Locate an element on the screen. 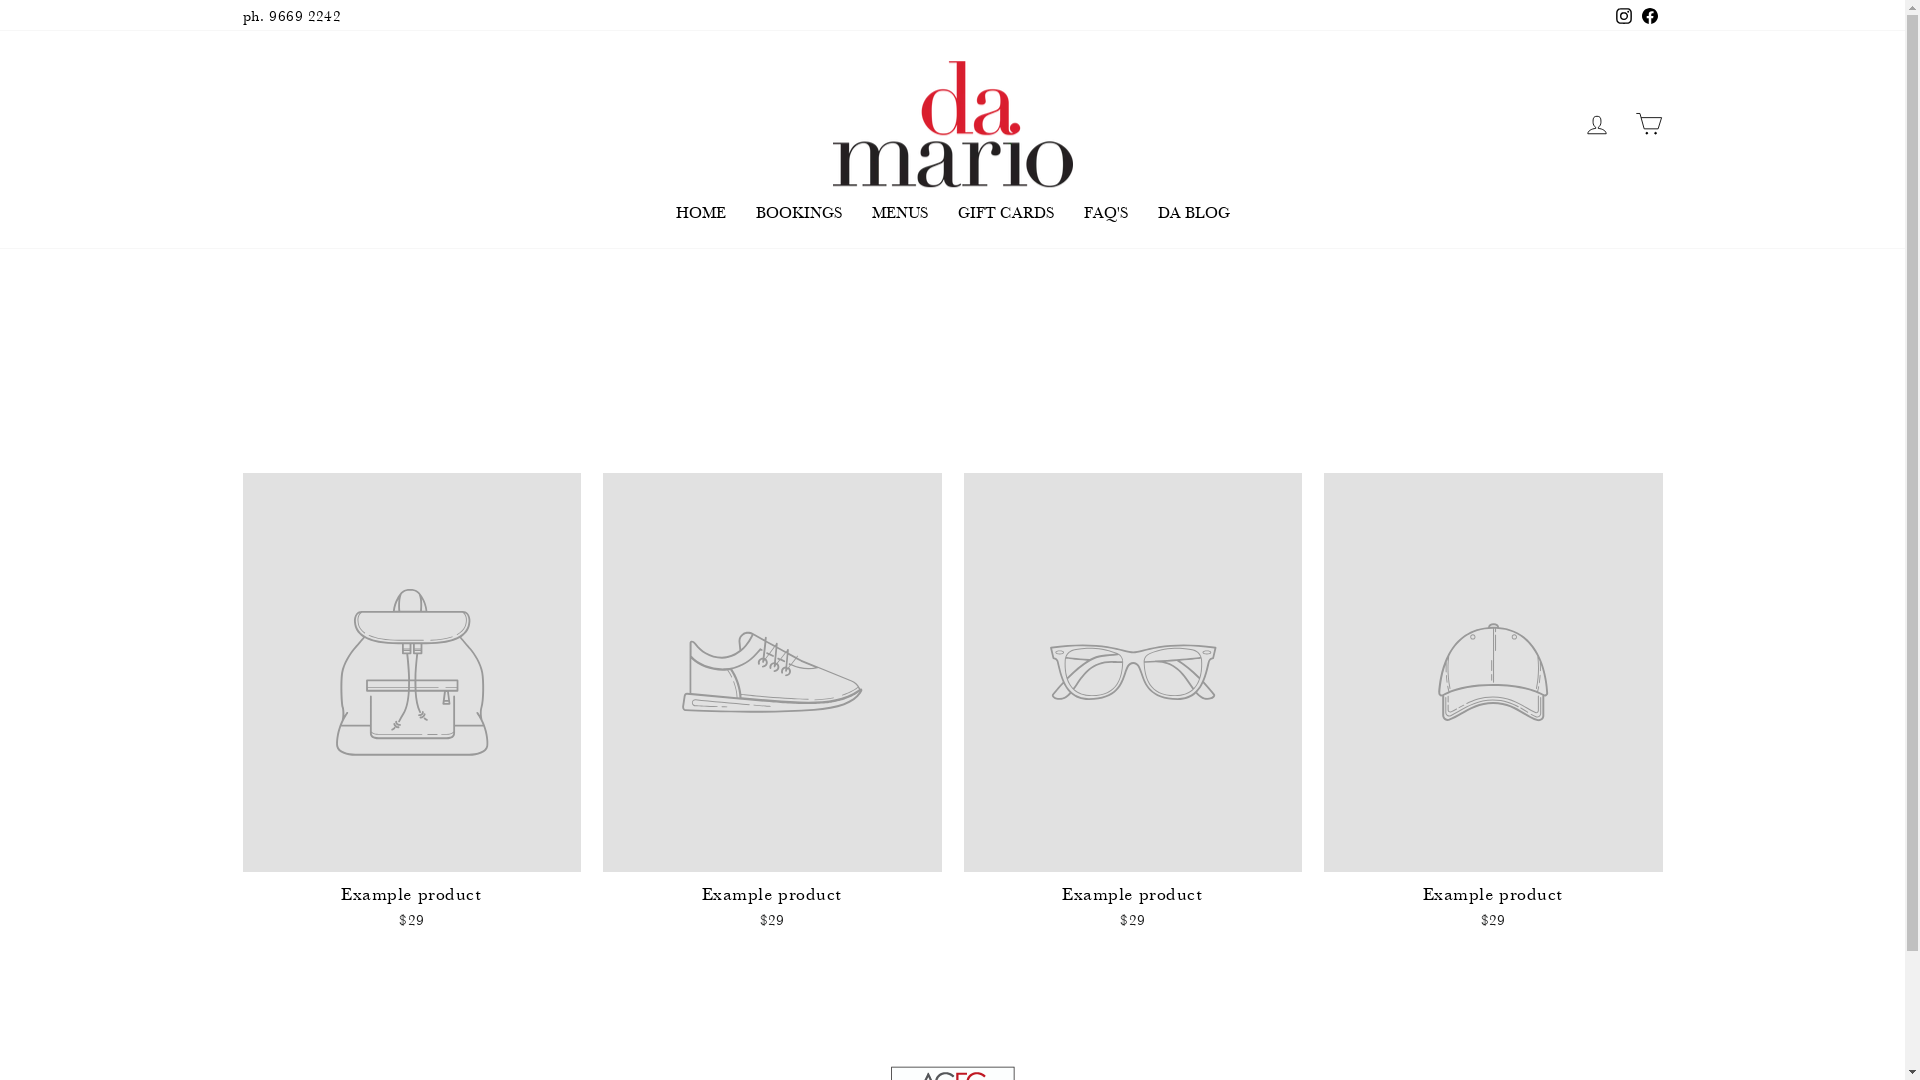  GIFT CARDS is located at coordinates (1005, 212).